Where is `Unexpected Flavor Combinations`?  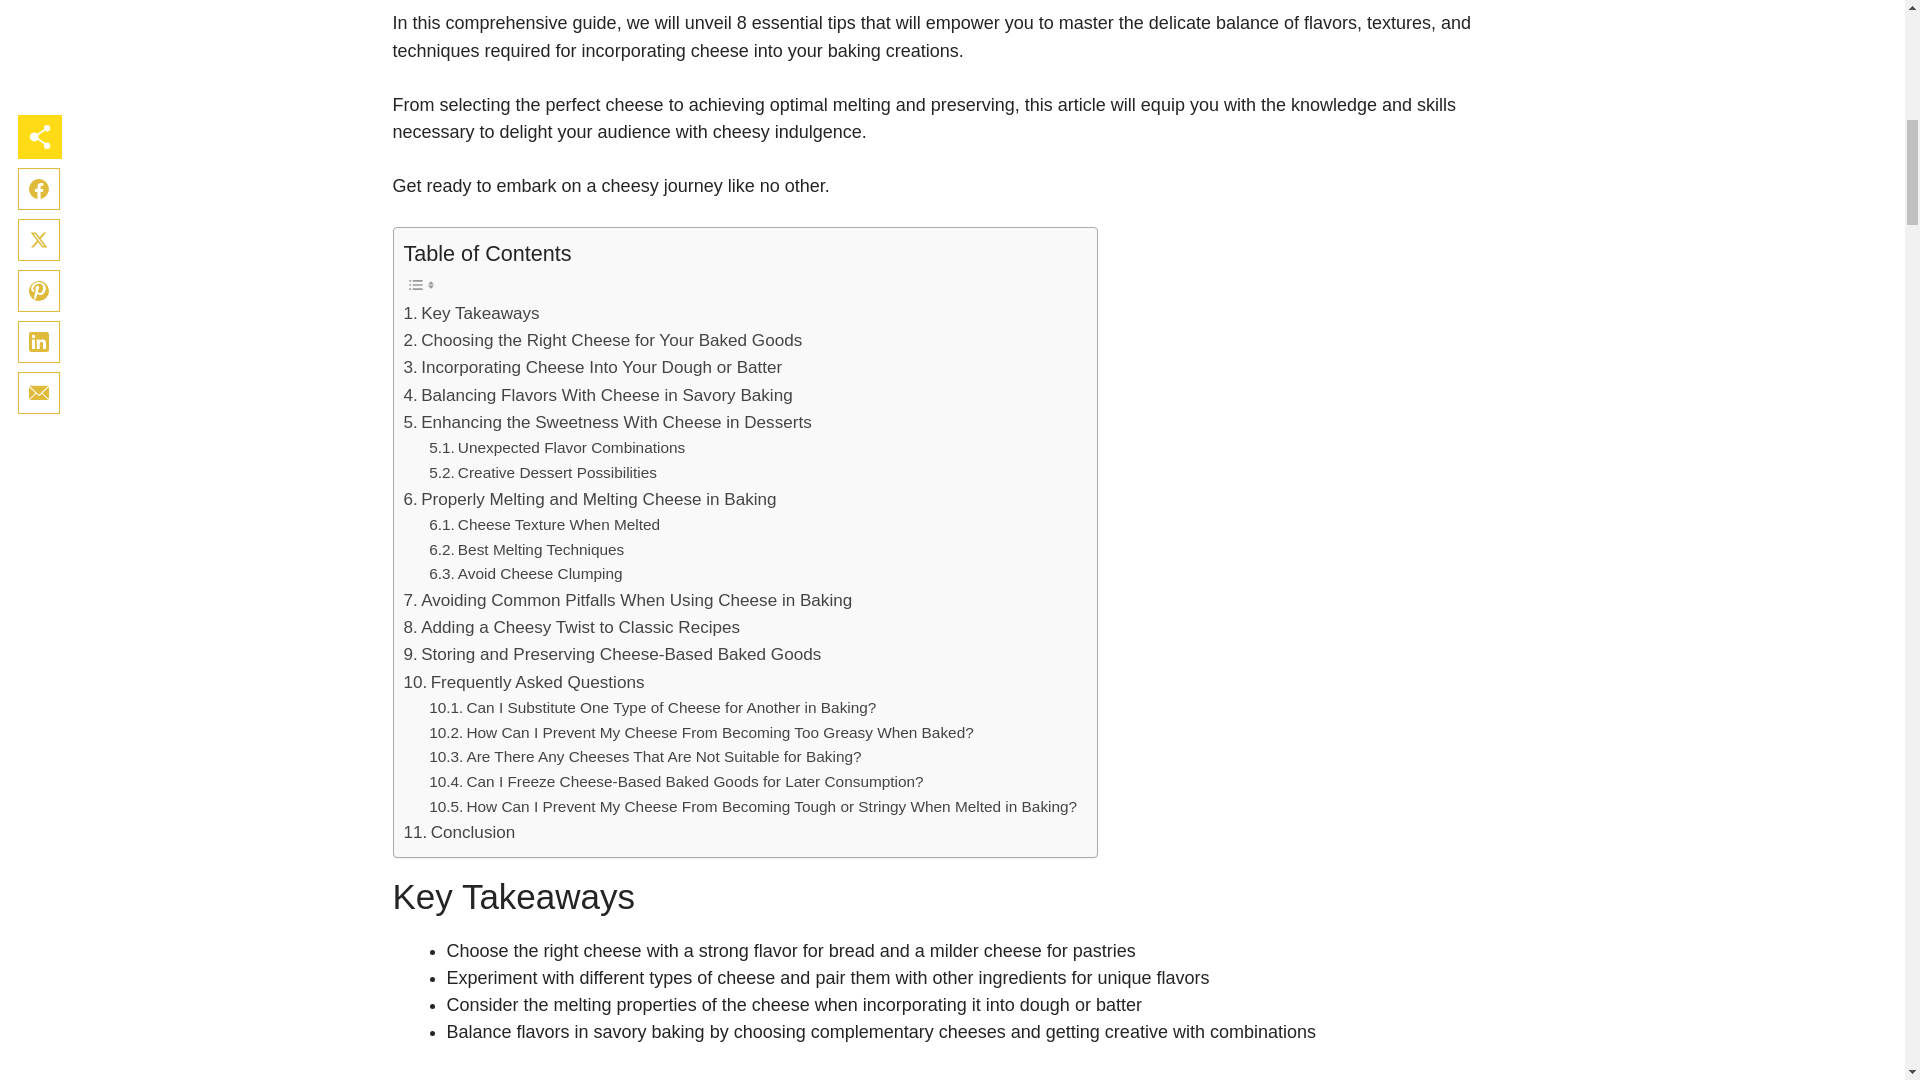 Unexpected Flavor Combinations is located at coordinates (556, 448).